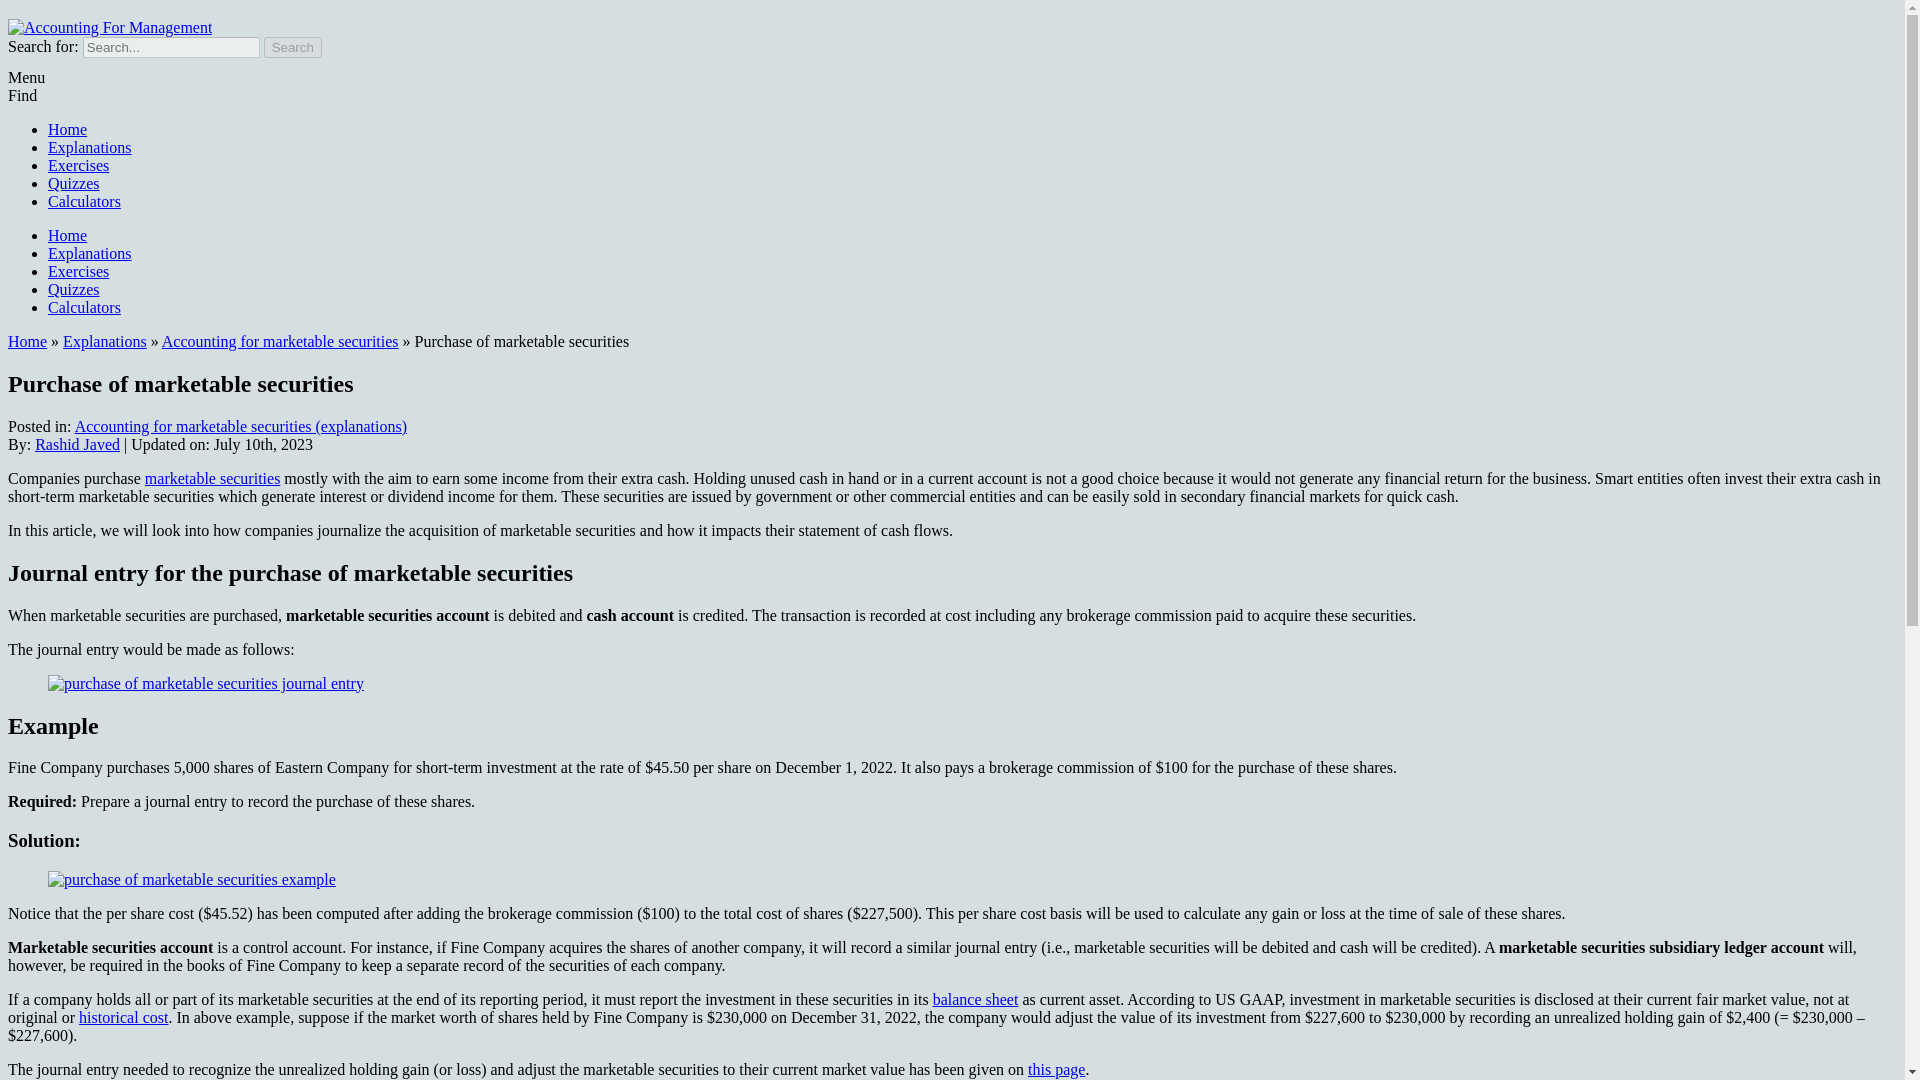  Describe the element at coordinates (74, 183) in the screenshot. I see `Quizzes` at that location.